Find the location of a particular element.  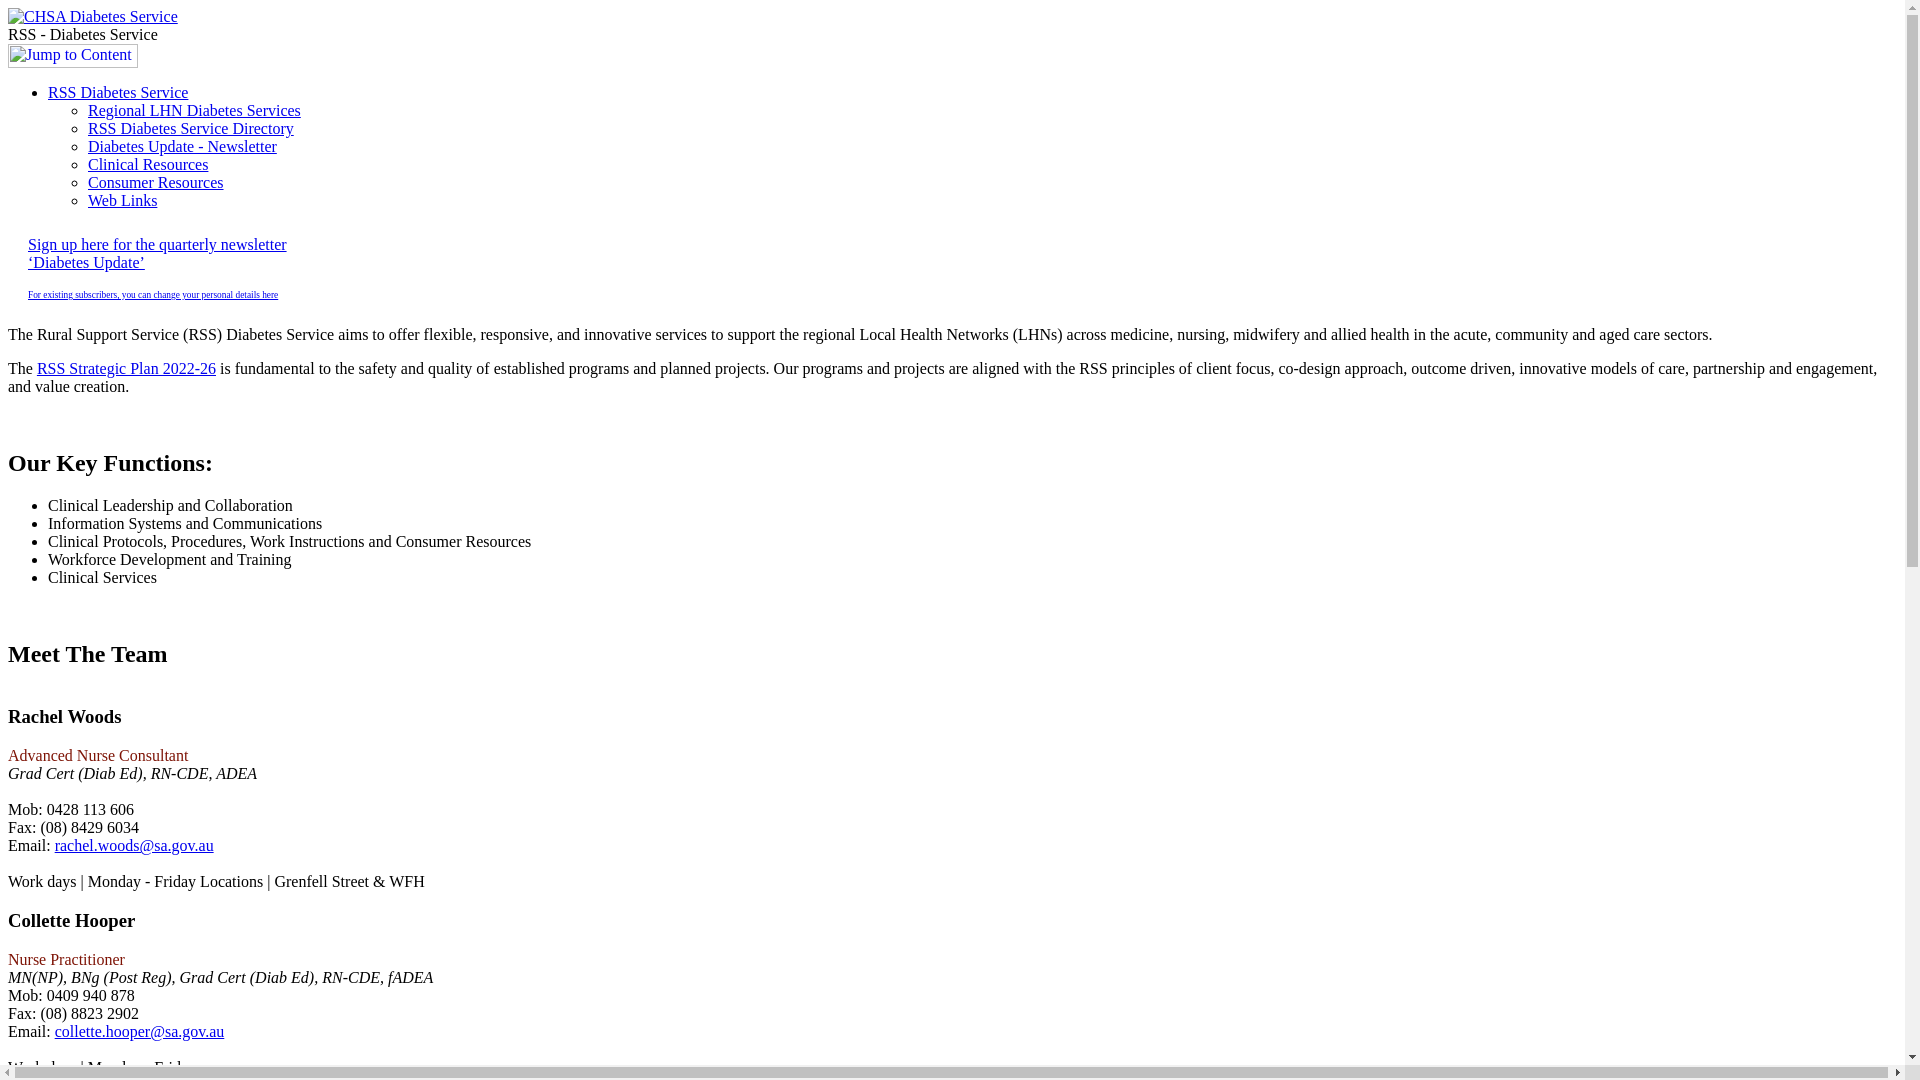

Consumer Resources is located at coordinates (156, 182).